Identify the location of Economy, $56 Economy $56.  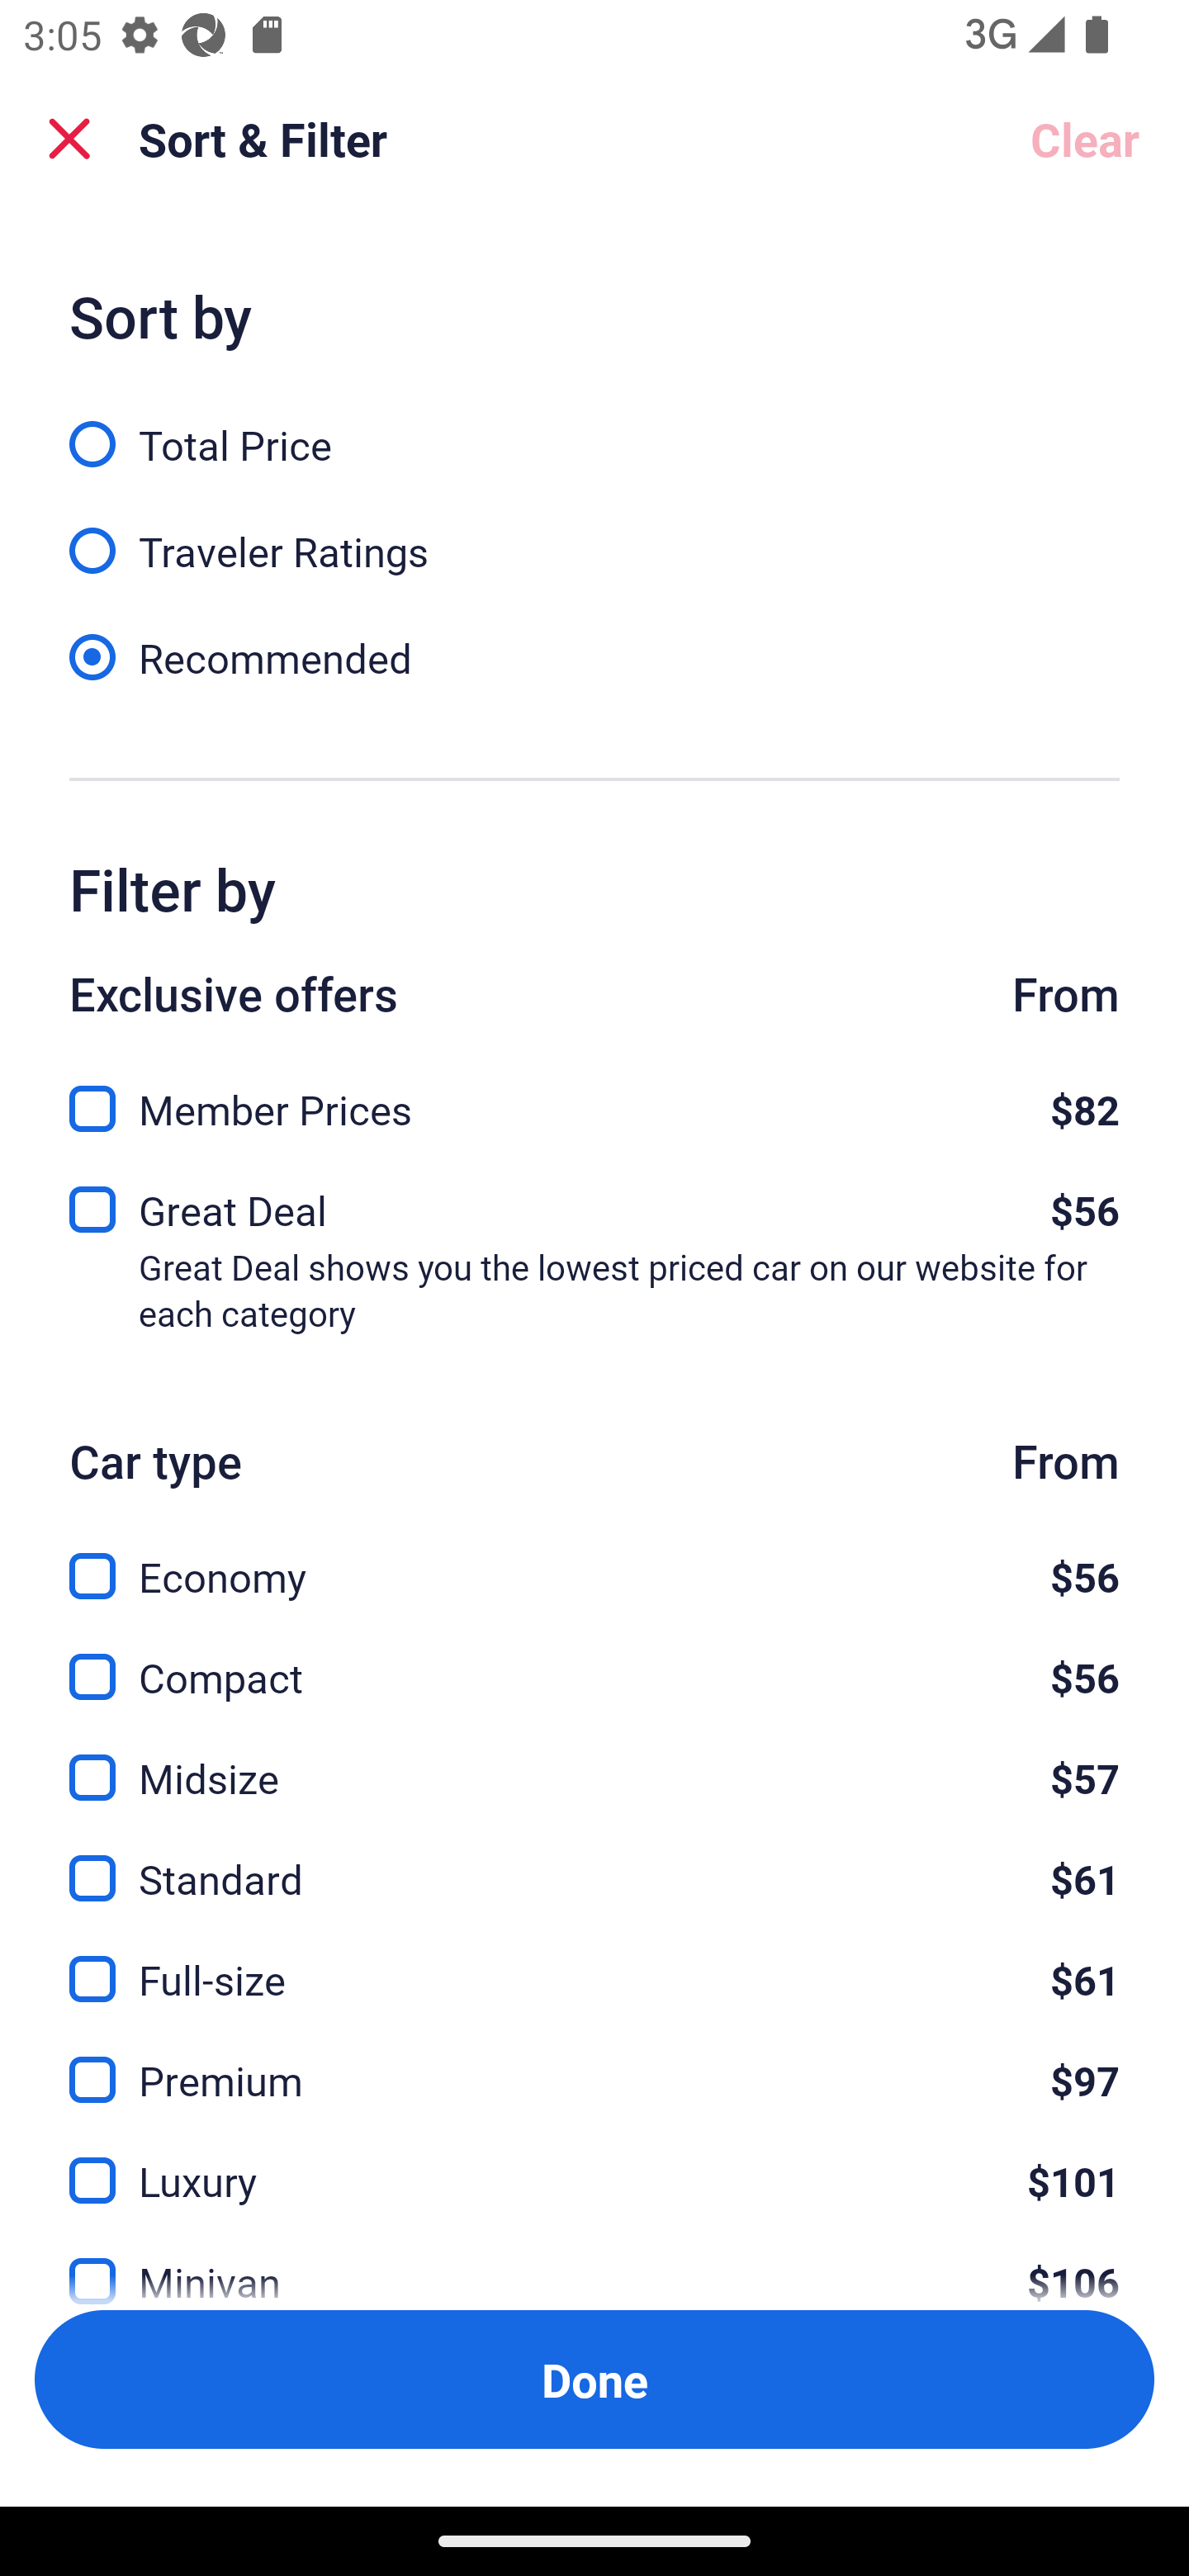
(594, 1557).